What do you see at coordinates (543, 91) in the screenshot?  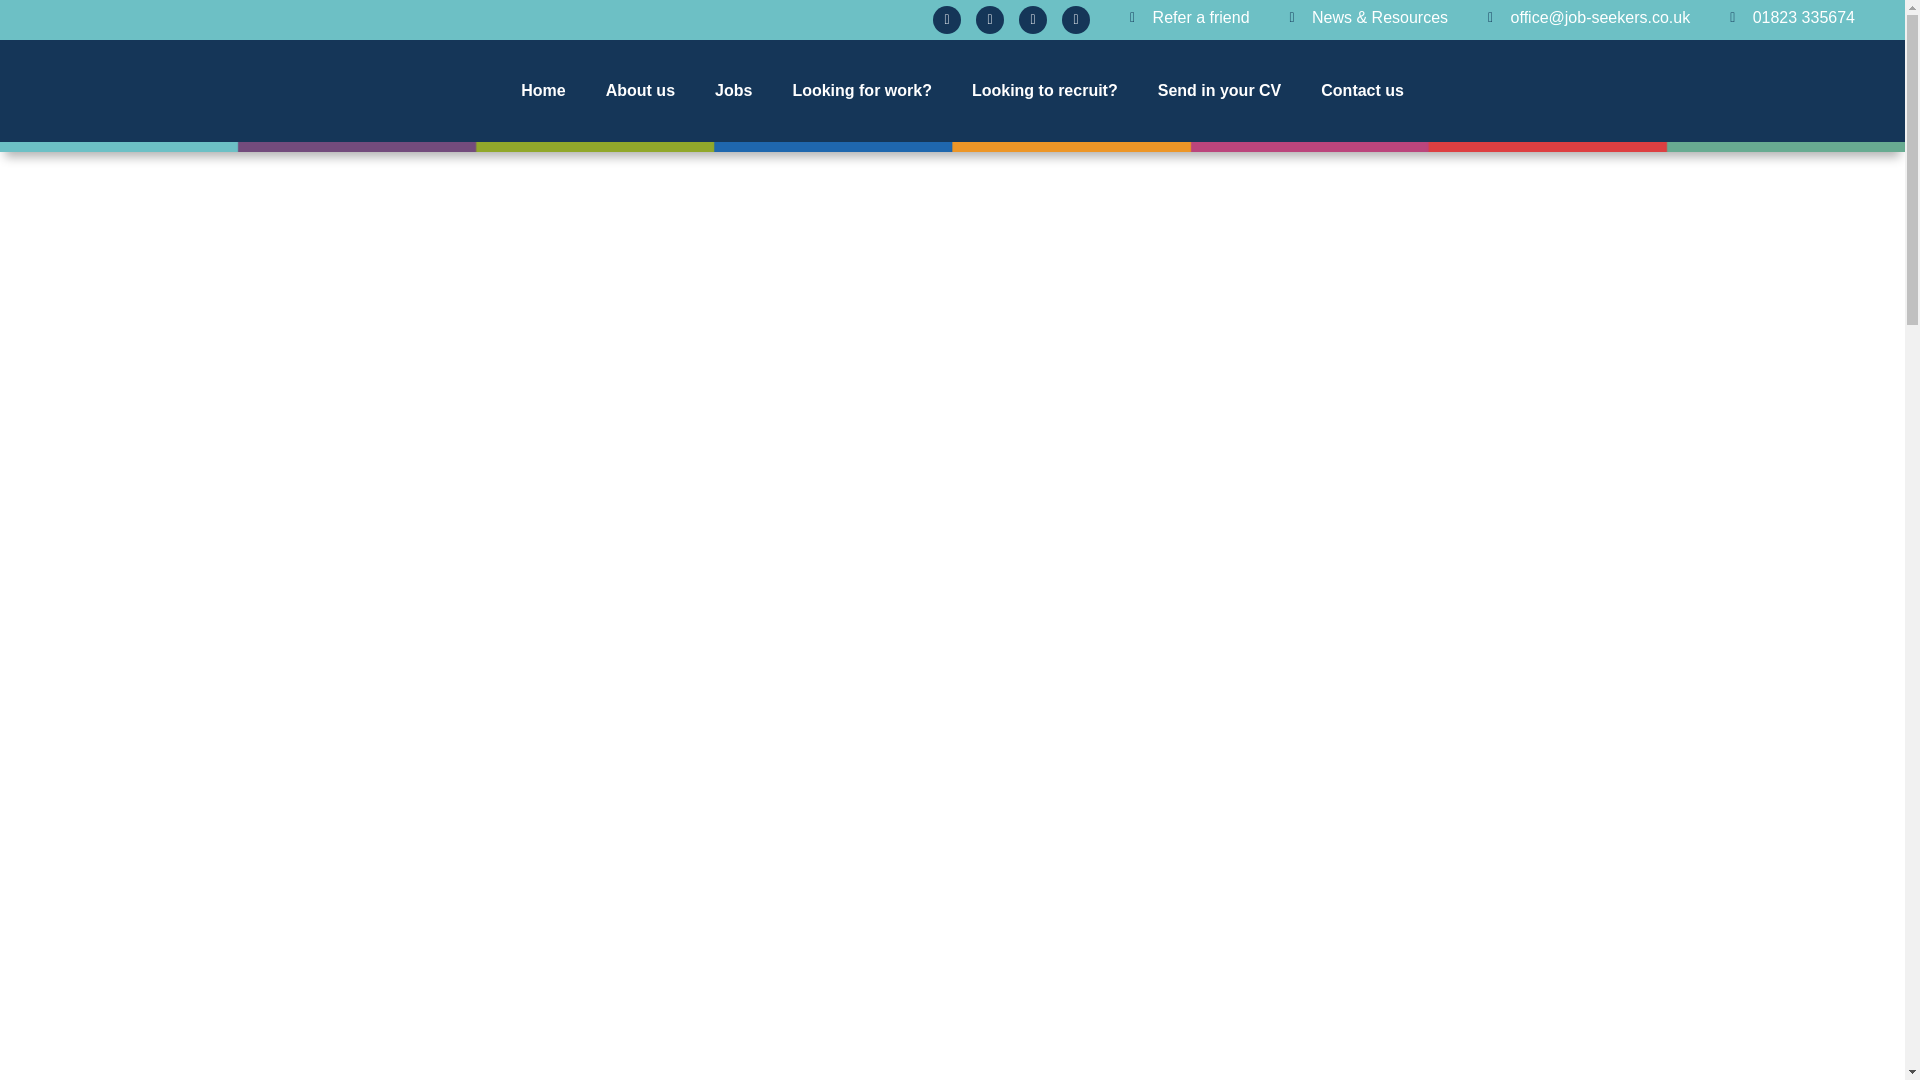 I see `Home` at bounding box center [543, 91].